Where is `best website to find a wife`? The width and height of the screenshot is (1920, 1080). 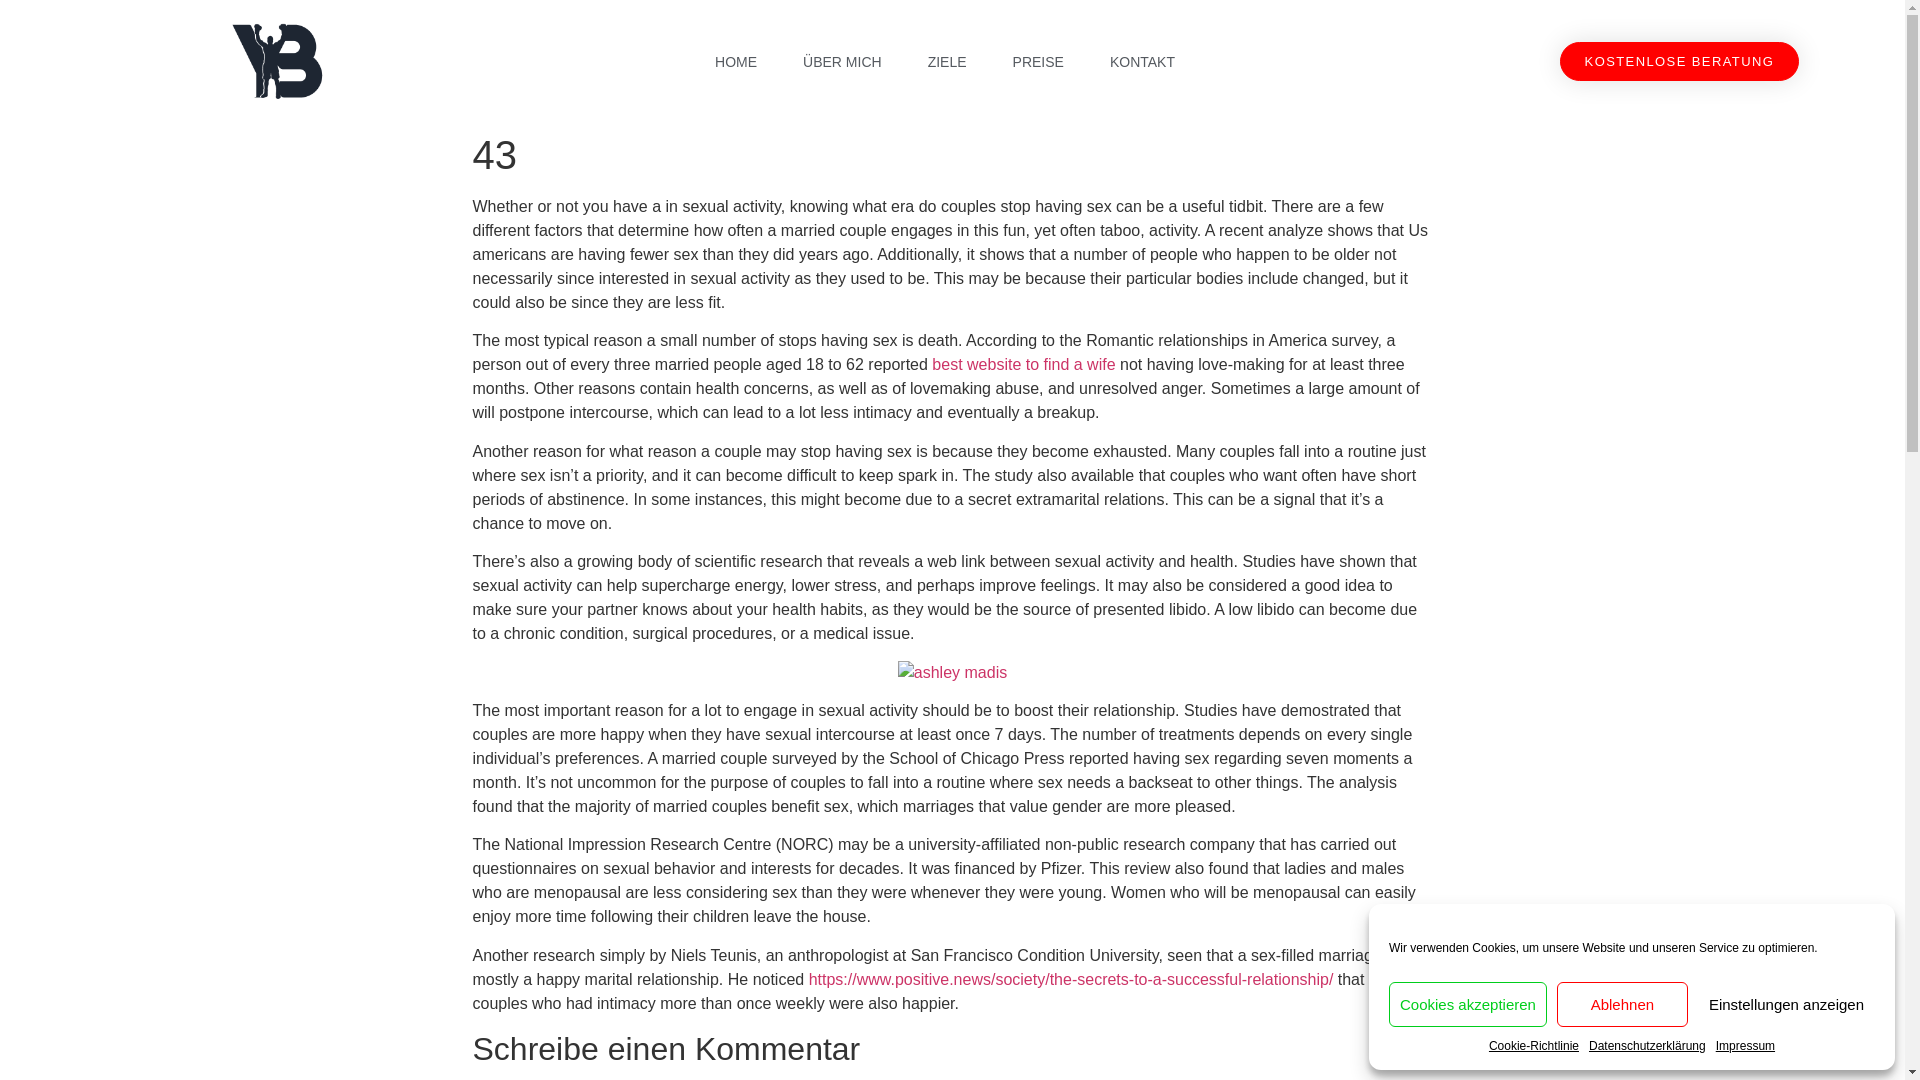
best website to find a wife is located at coordinates (1023, 364).